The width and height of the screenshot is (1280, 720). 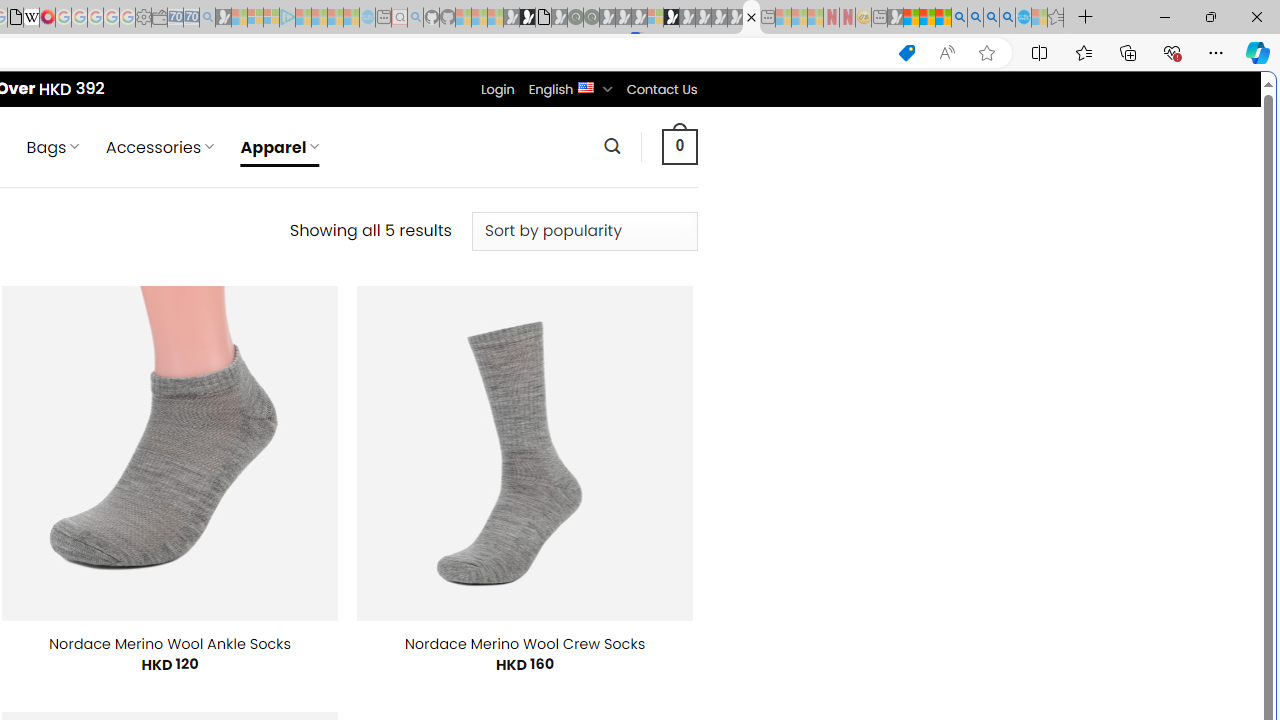 I want to click on Nordace Merino Wool Ankle Socks, so click(x=170, y=644).